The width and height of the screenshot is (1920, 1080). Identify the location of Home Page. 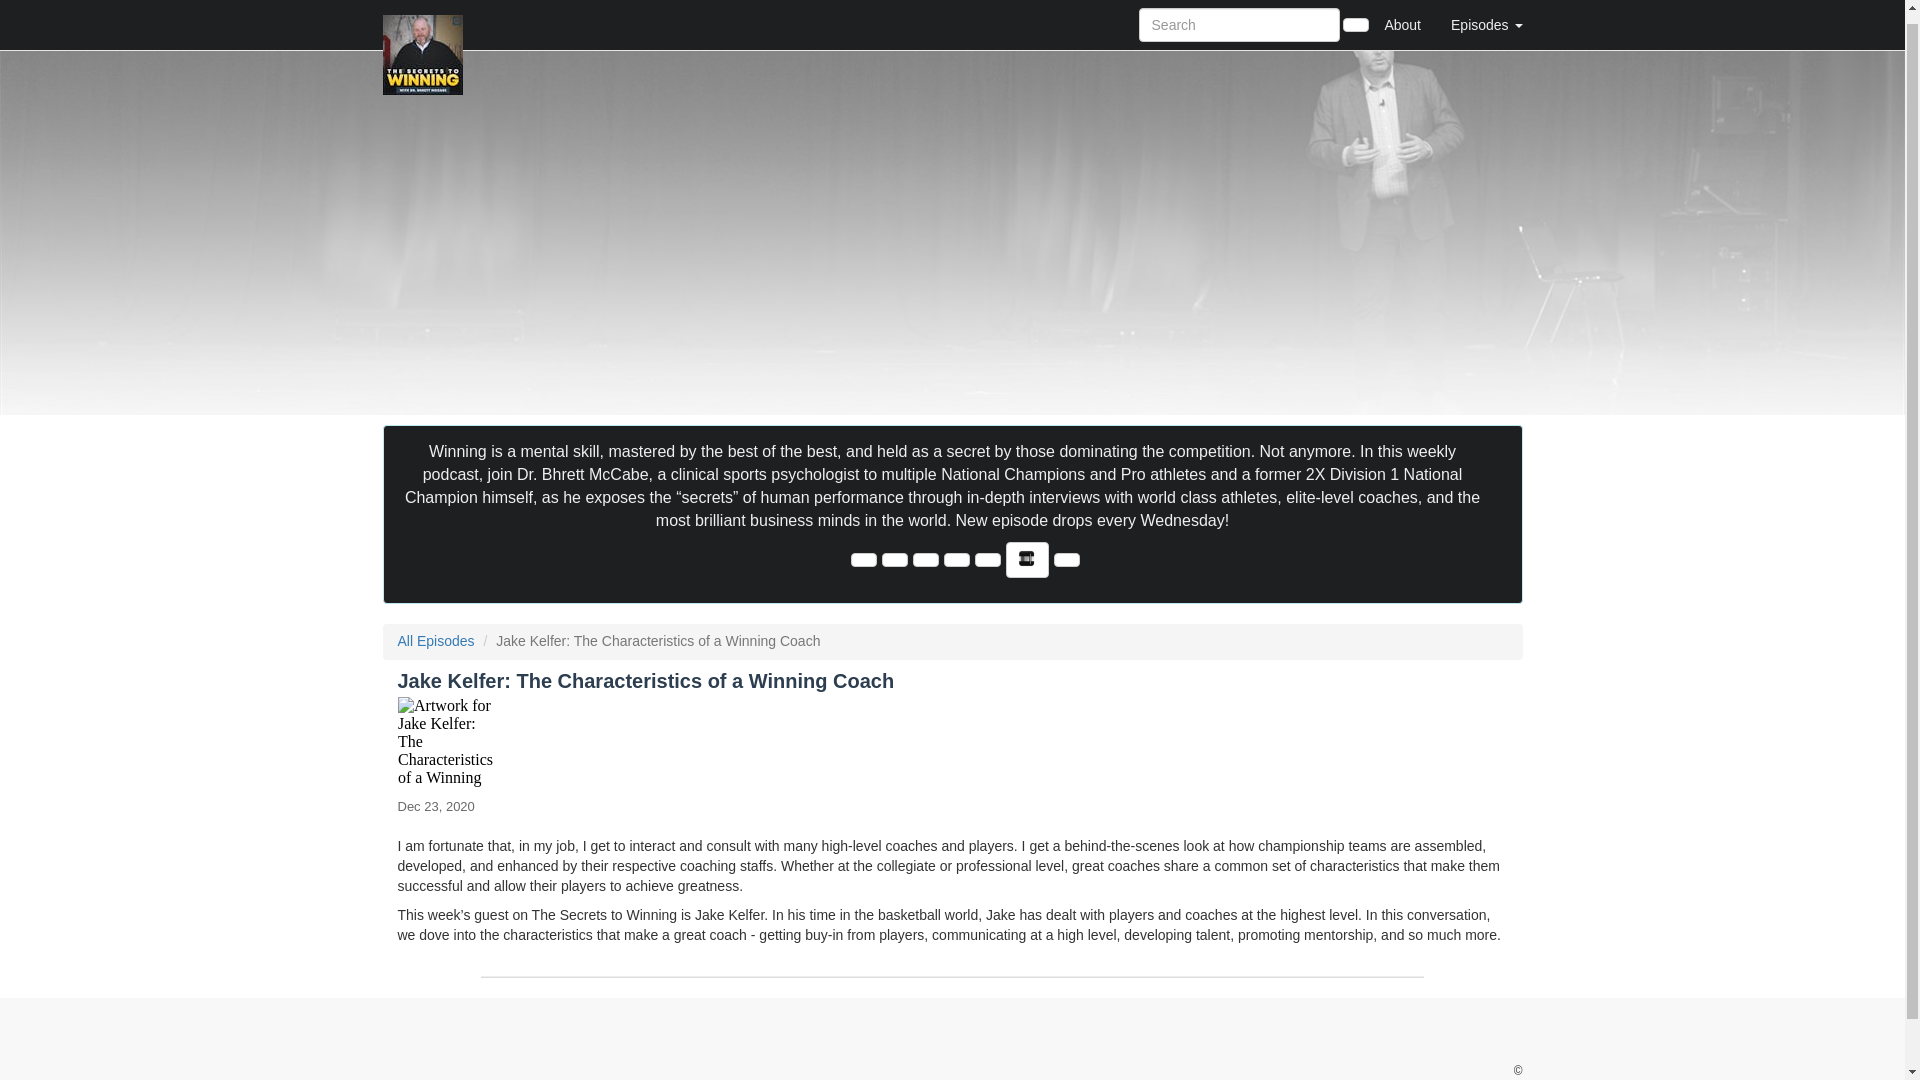
(423, 20).